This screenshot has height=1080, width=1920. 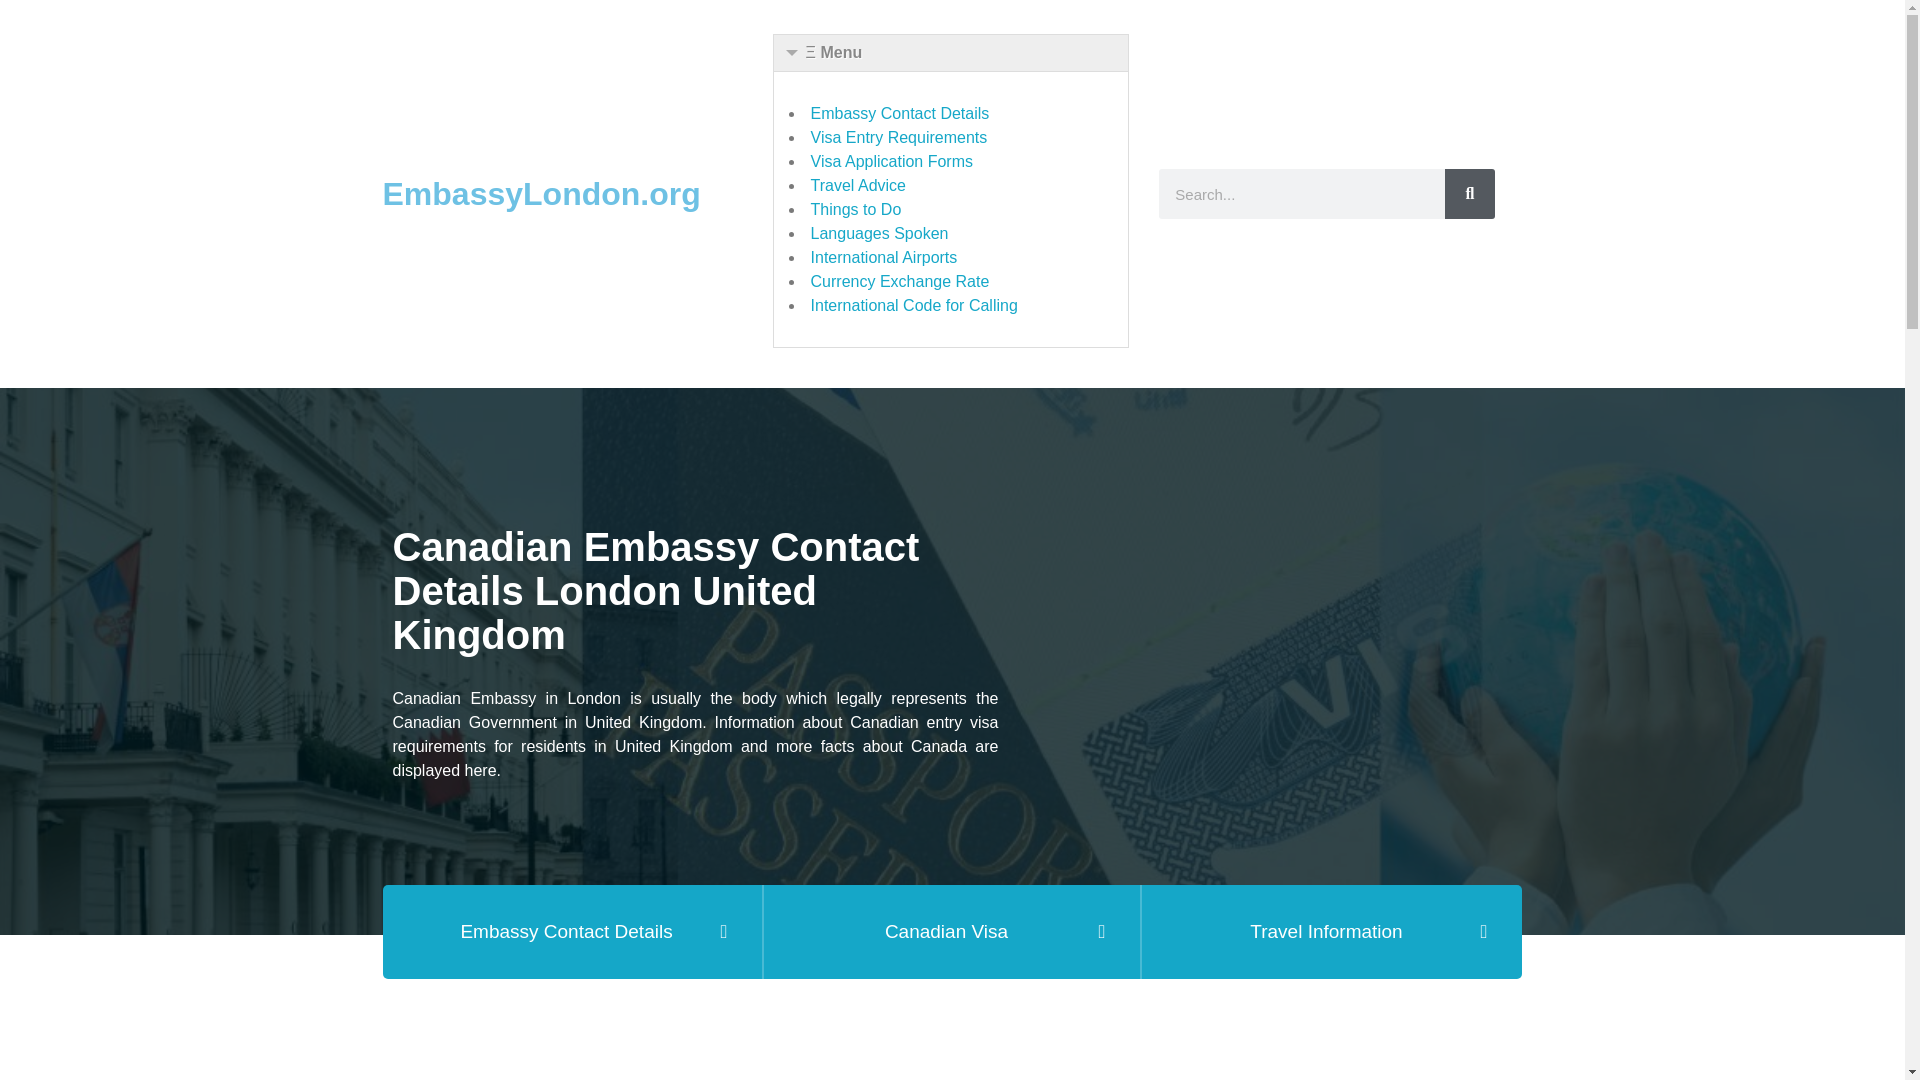 What do you see at coordinates (892, 161) in the screenshot?
I see `Visa Application Forms` at bounding box center [892, 161].